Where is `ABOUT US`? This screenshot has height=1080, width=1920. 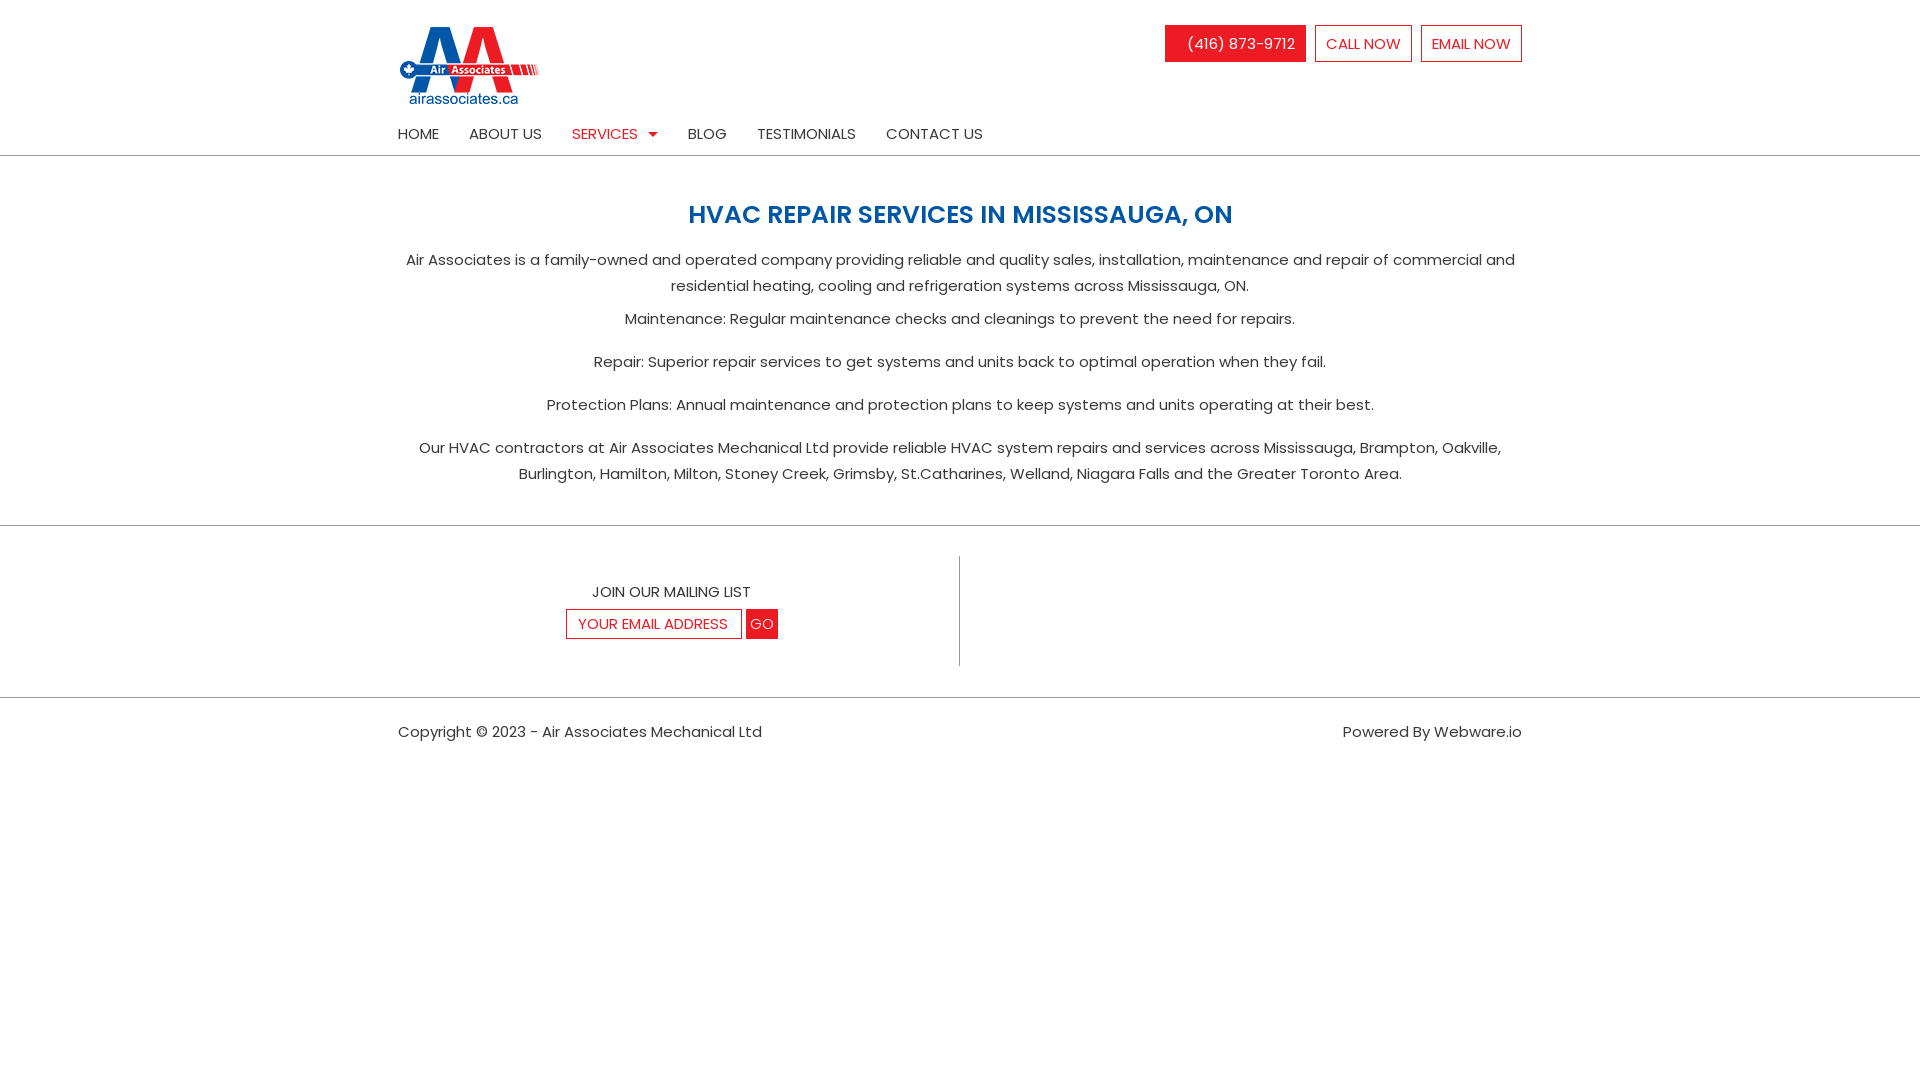
ABOUT US is located at coordinates (506, 134).